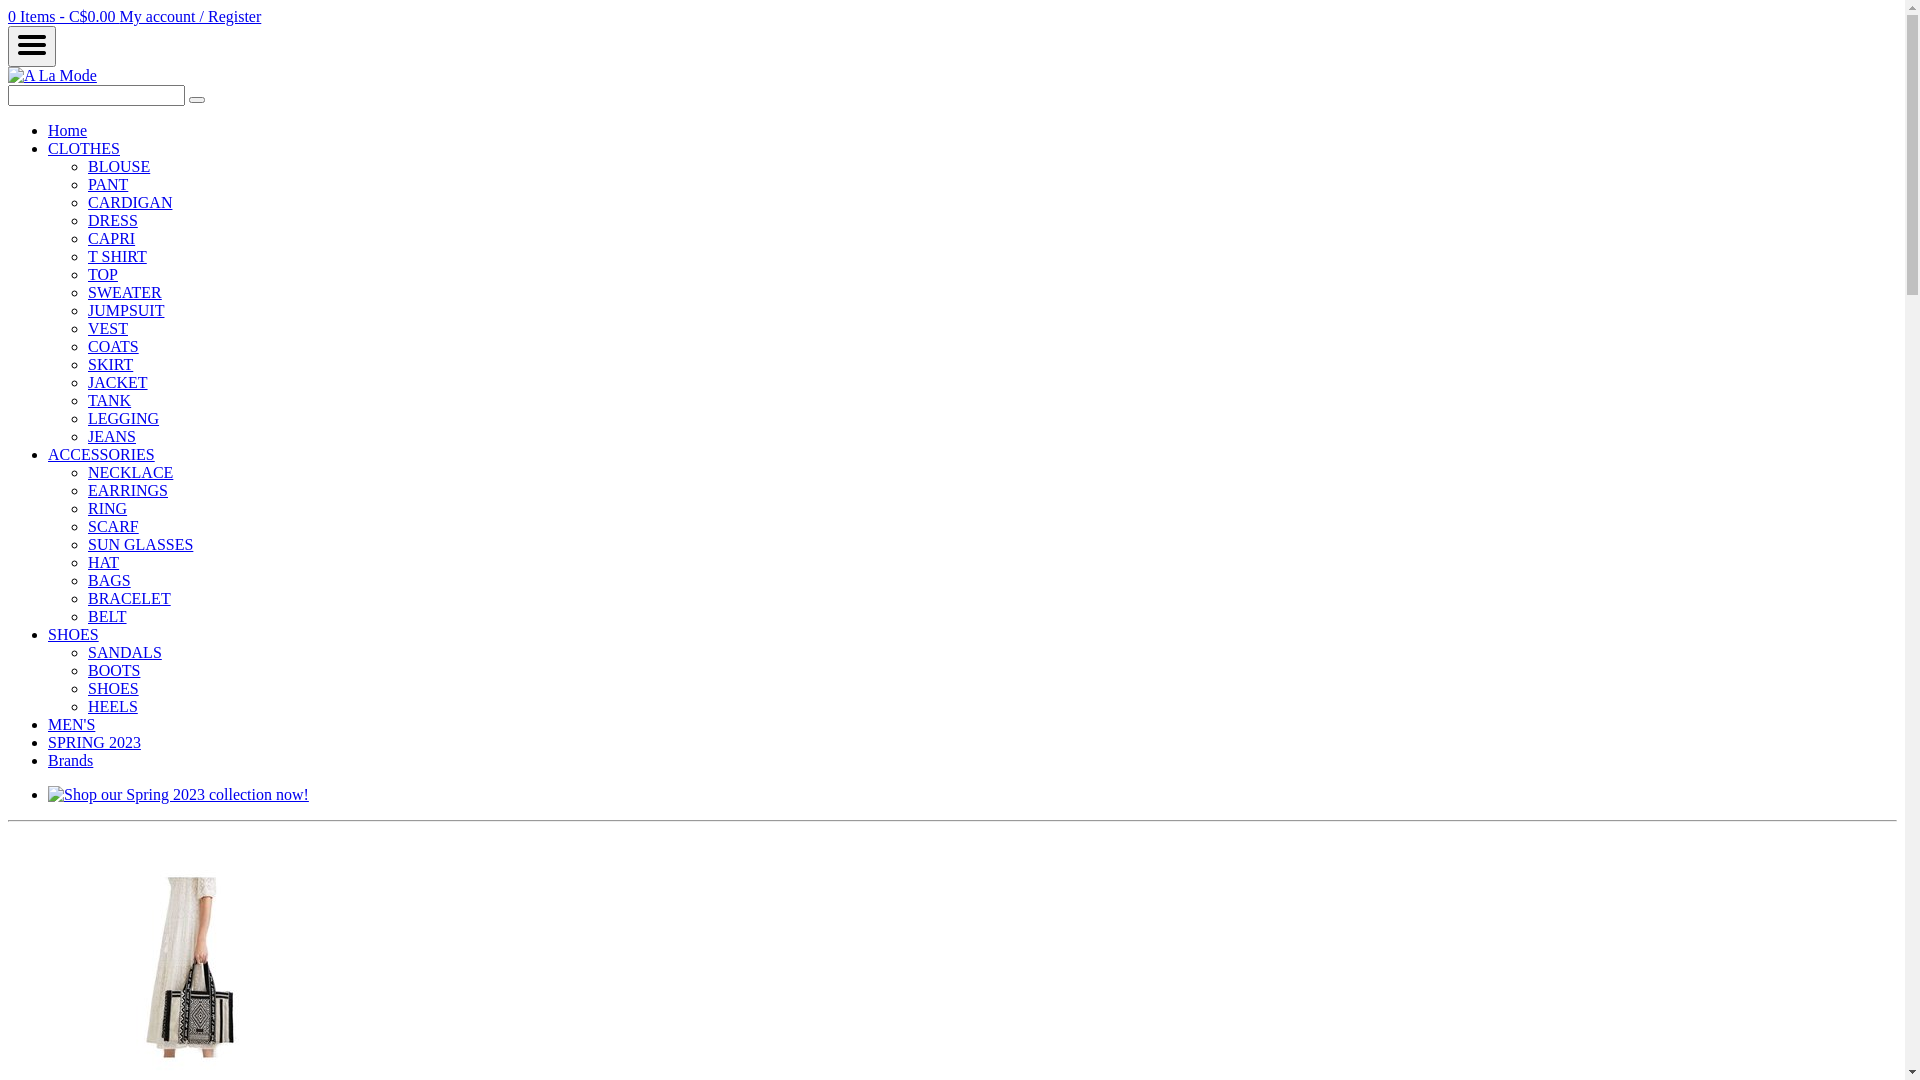 This screenshot has width=1920, height=1080. Describe the element at coordinates (108, 328) in the screenshot. I see `VEST` at that location.